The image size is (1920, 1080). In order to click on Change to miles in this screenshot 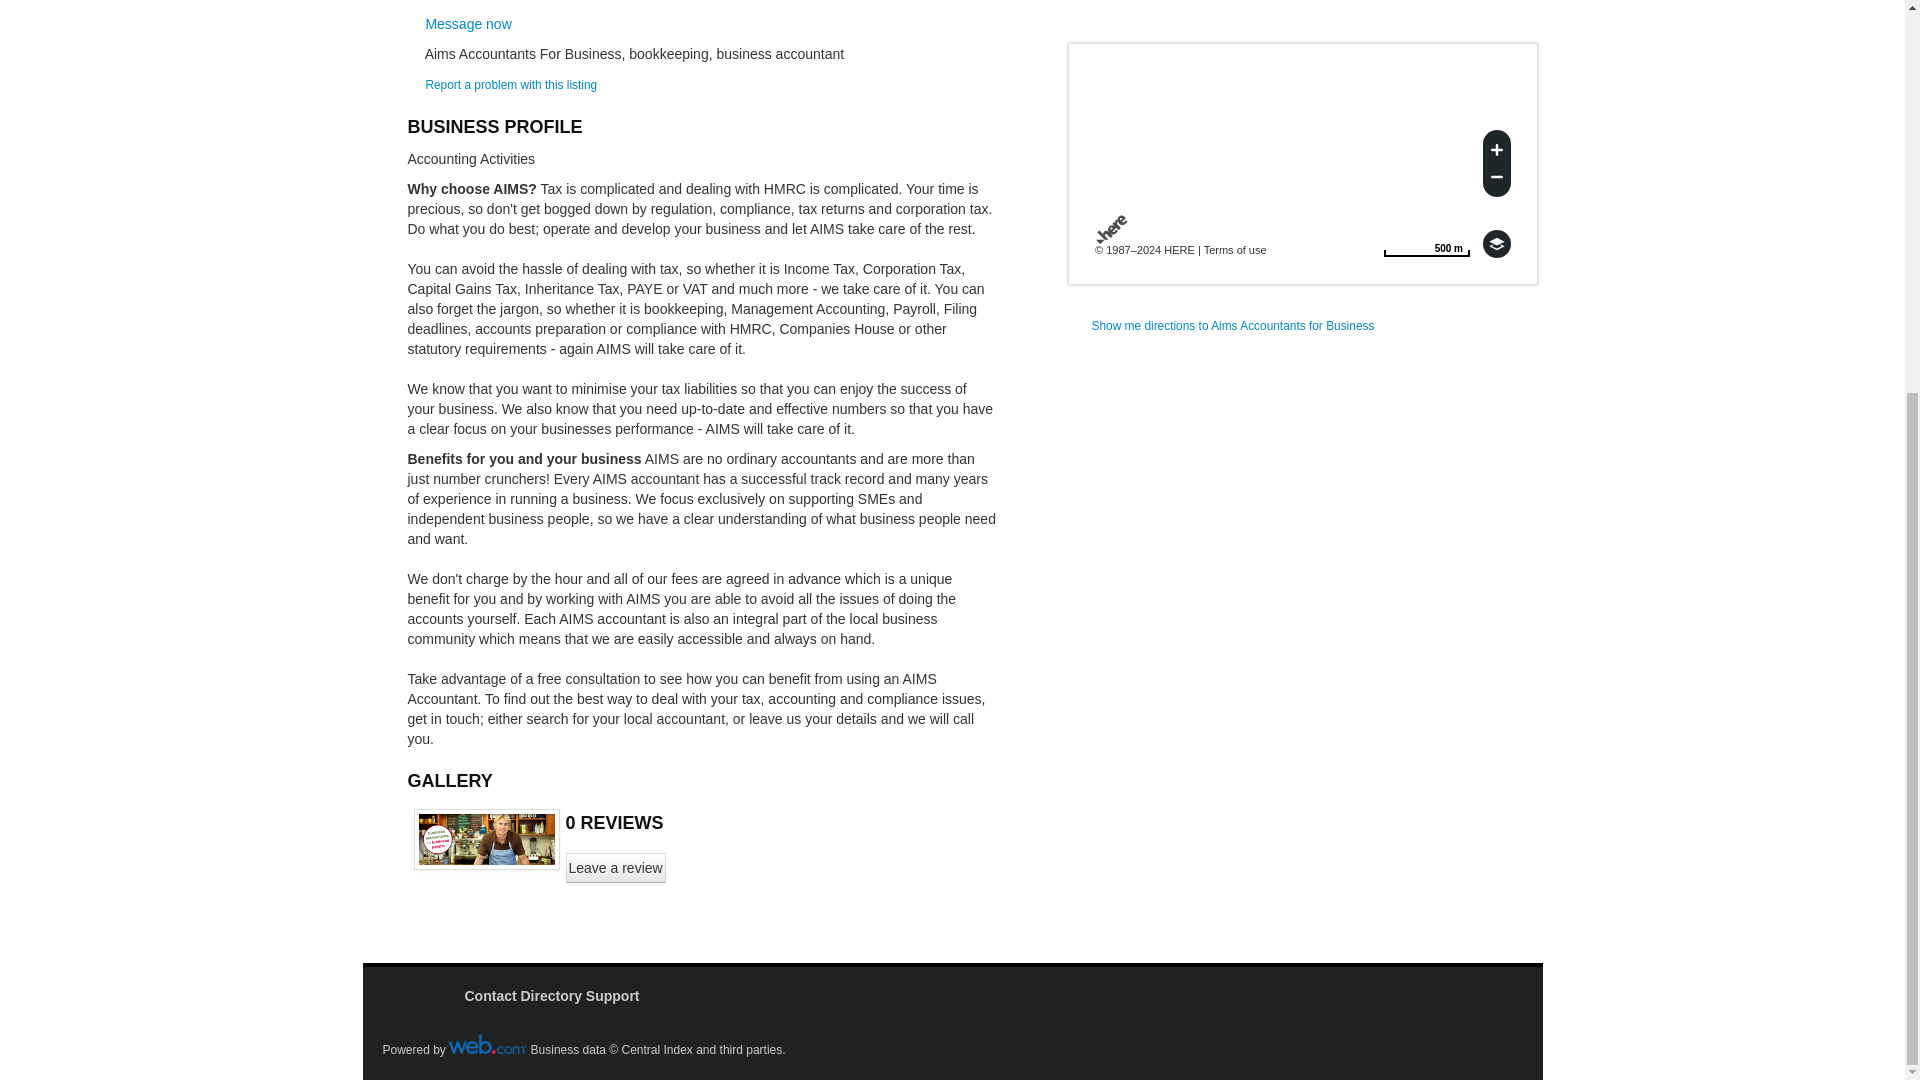, I will do `click(1426, 244)`.